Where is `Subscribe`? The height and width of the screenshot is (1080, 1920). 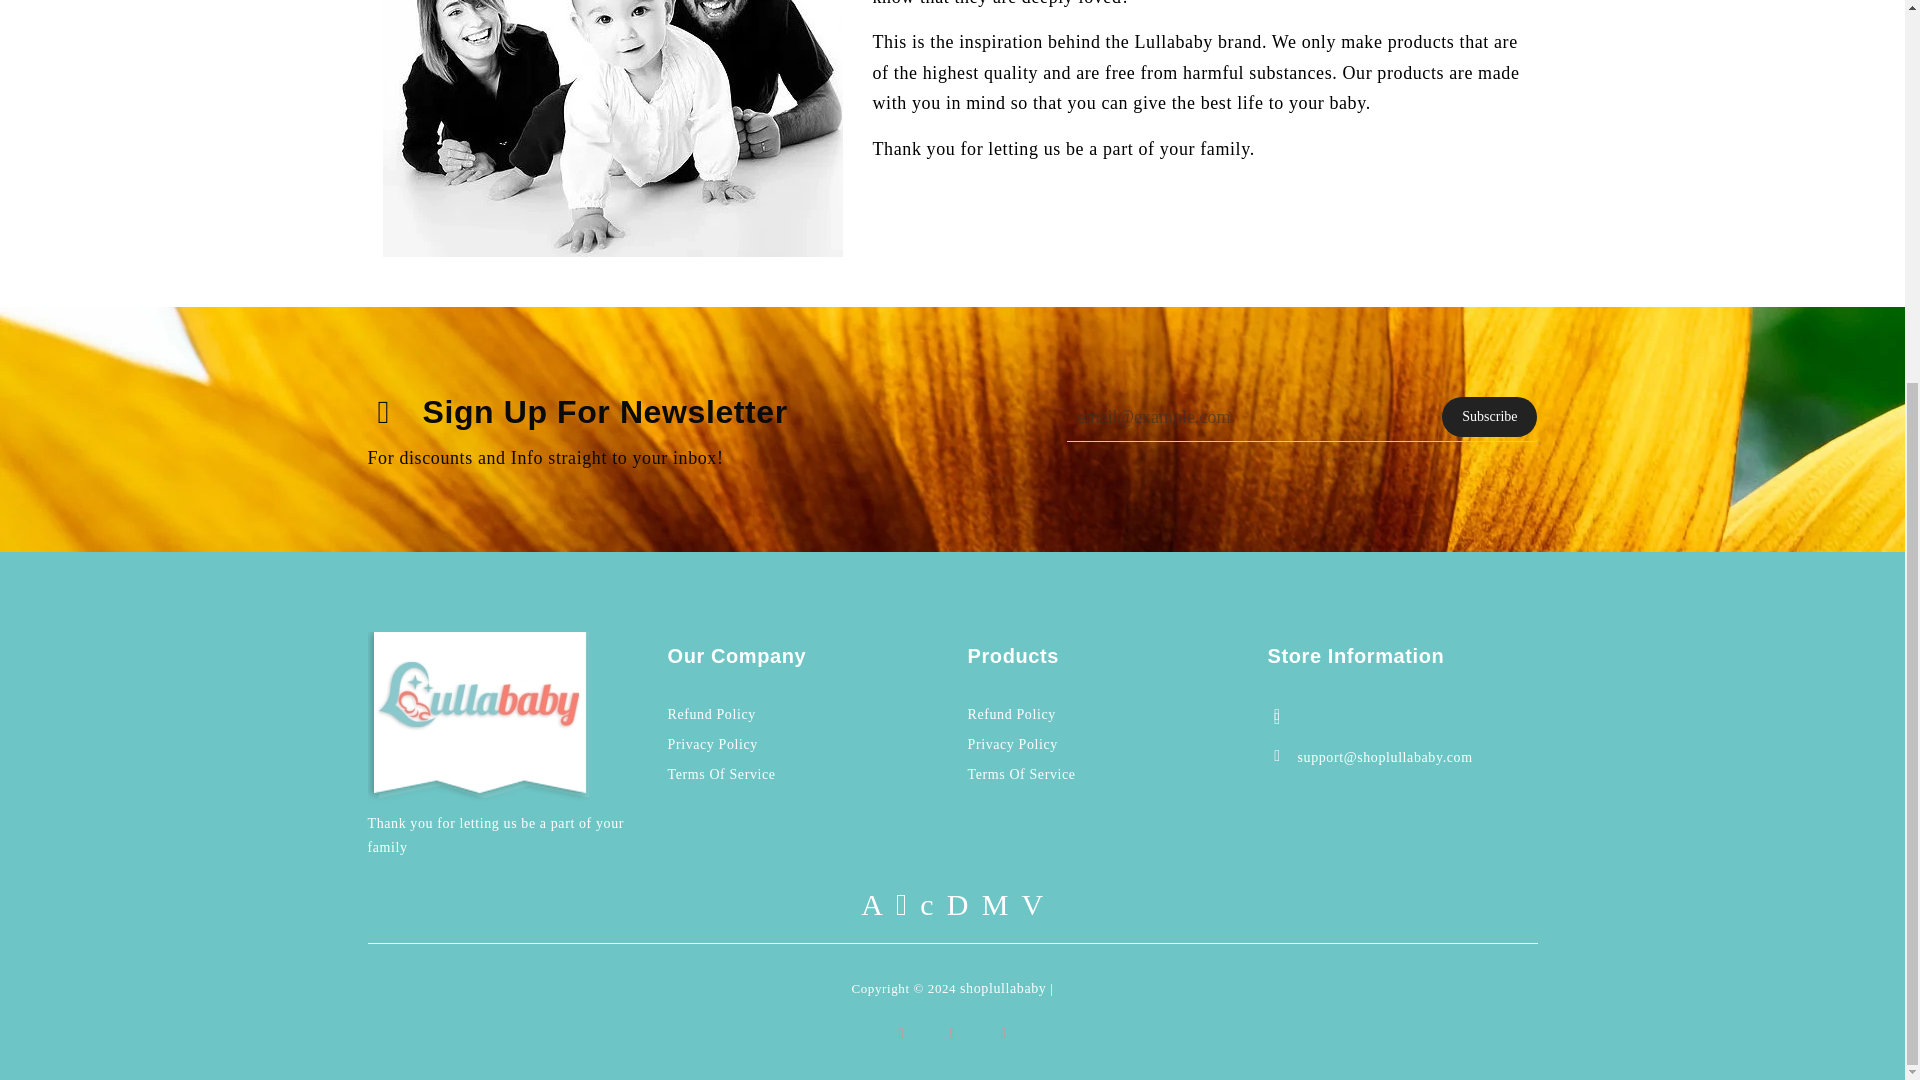
Subscribe is located at coordinates (1489, 417).